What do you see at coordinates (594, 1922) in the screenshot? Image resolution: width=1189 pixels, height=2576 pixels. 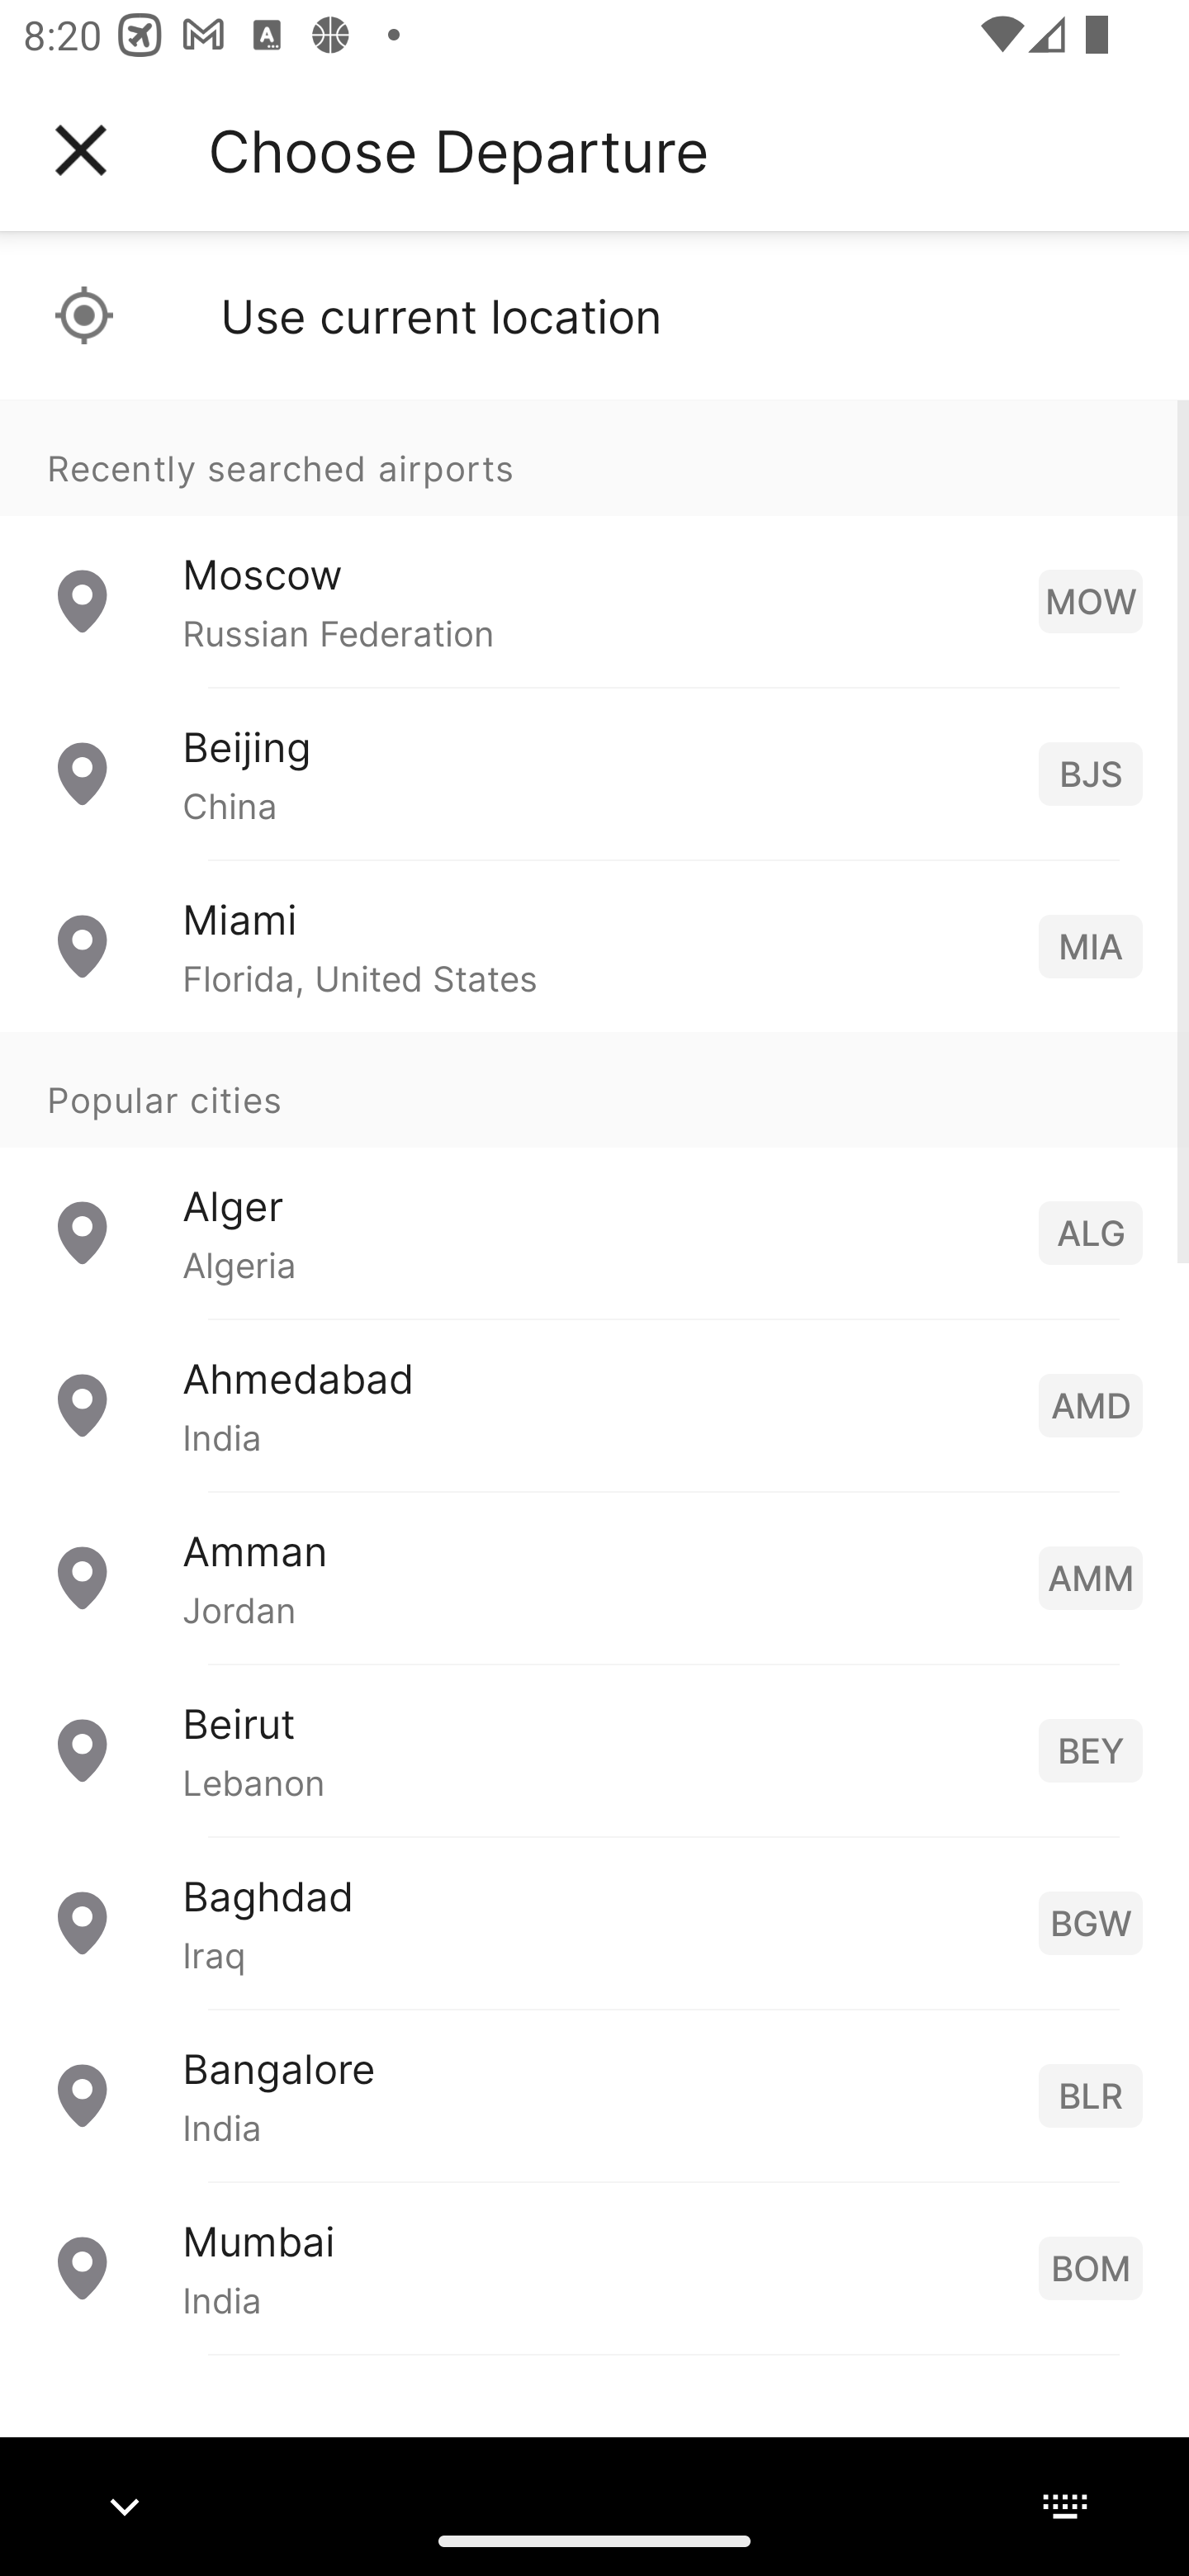 I see `Baghdad Iraq BGW` at bounding box center [594, 1922].